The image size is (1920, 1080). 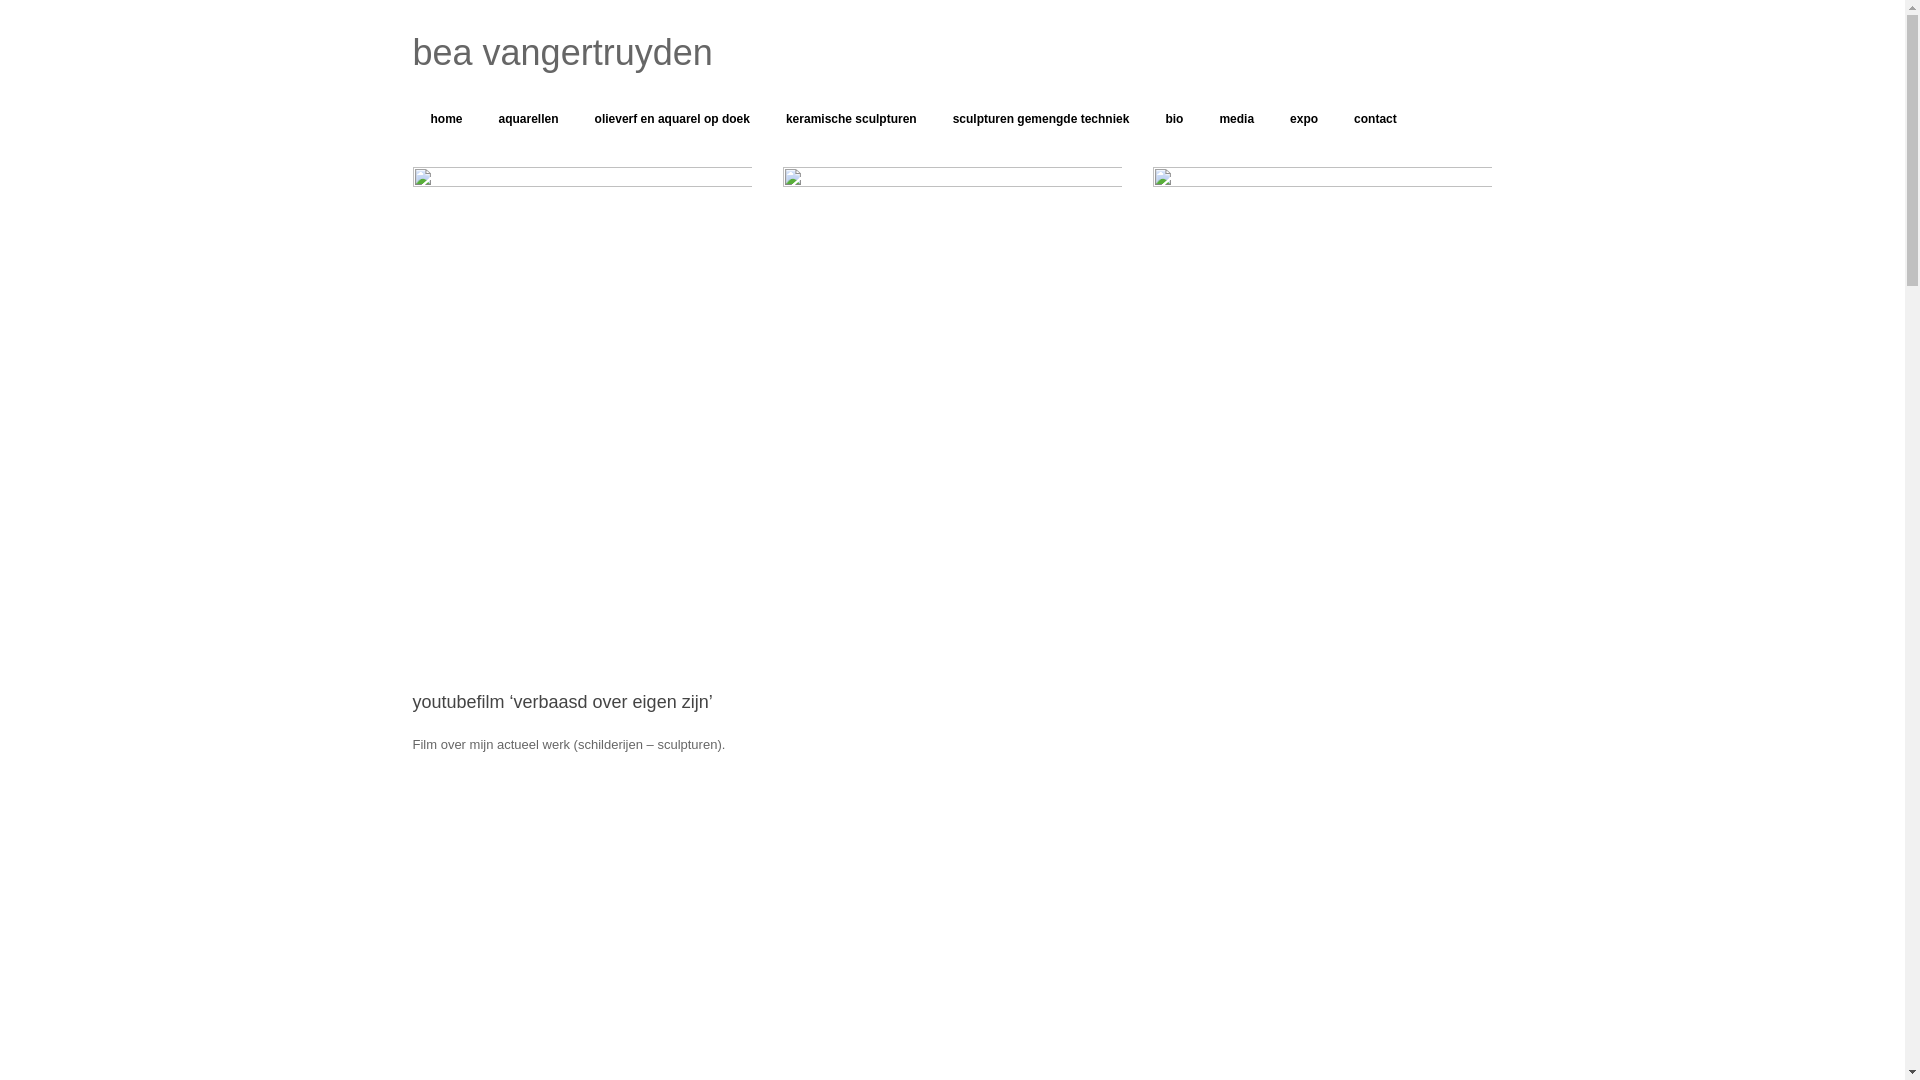 I want to click on olieverf en aquarel op doek, so click(x=672, y=119).